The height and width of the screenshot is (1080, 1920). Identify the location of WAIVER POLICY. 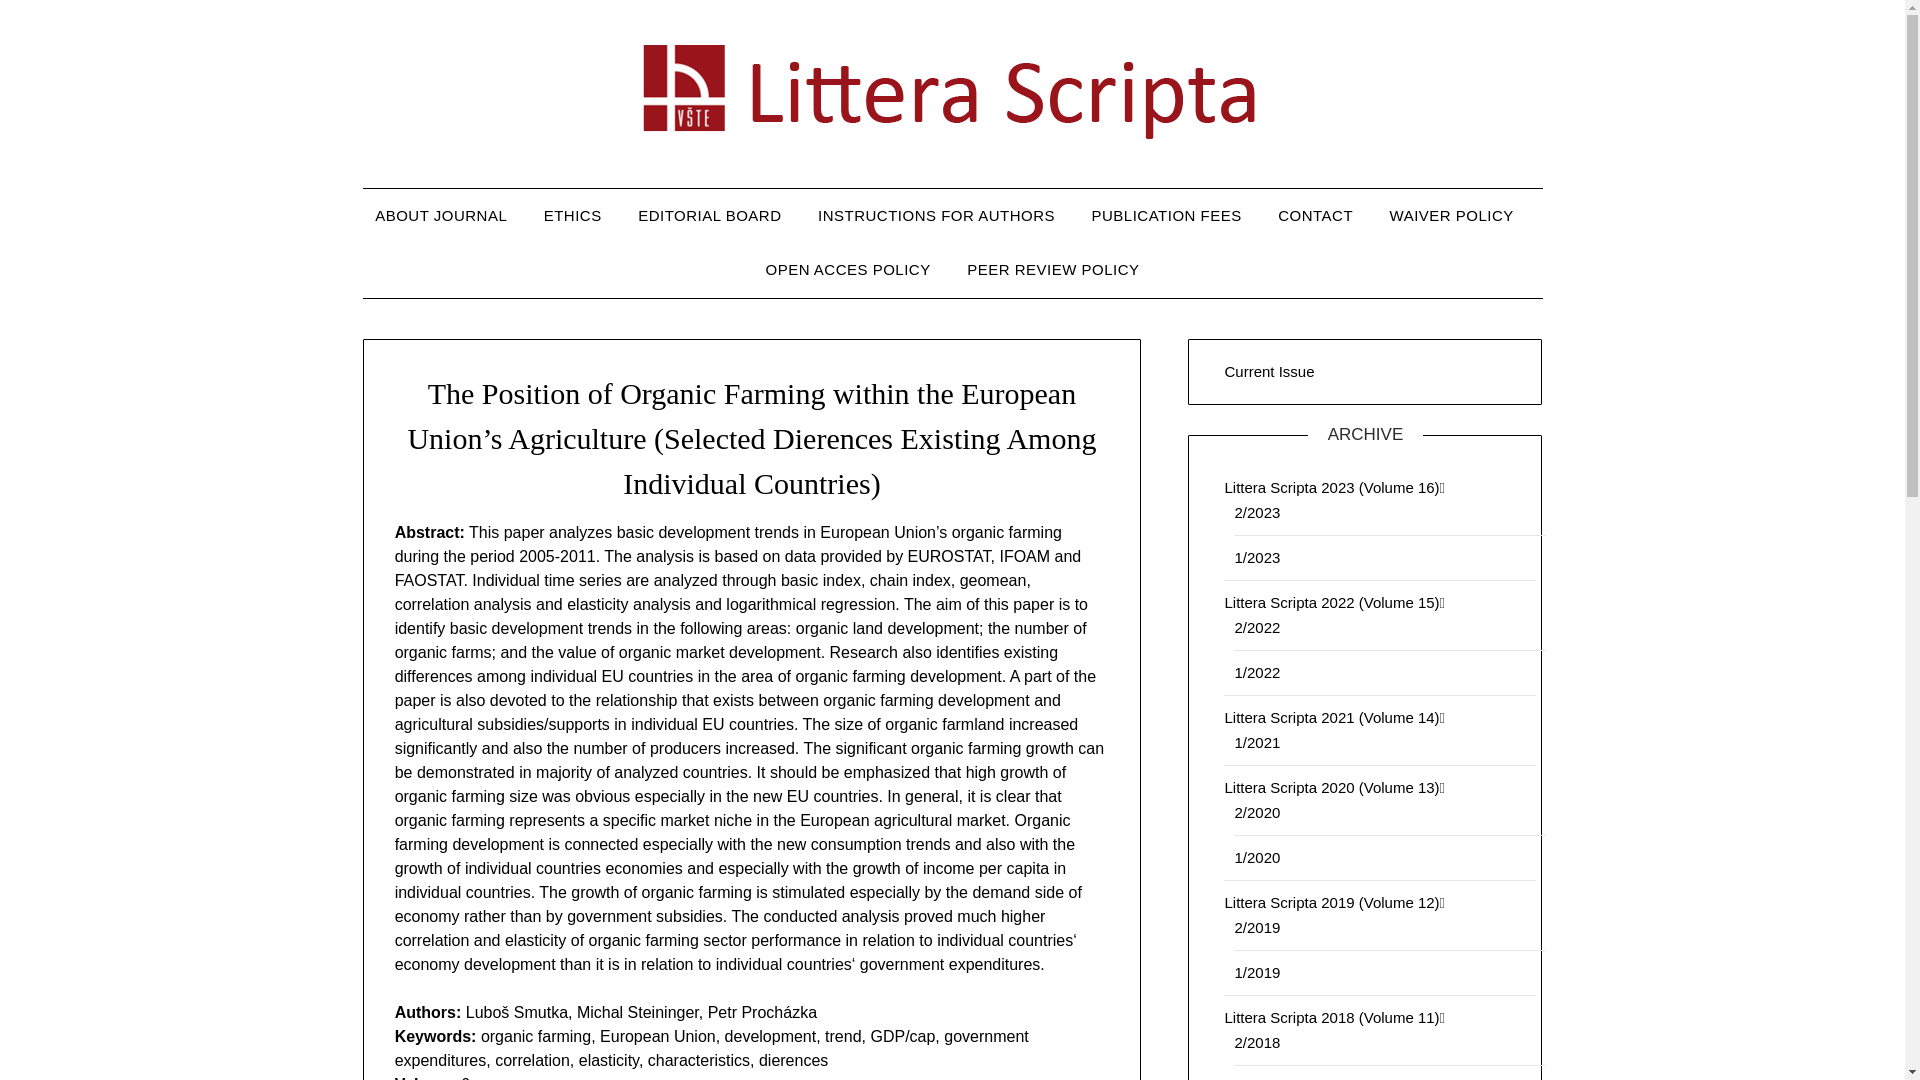
(1452, 216).